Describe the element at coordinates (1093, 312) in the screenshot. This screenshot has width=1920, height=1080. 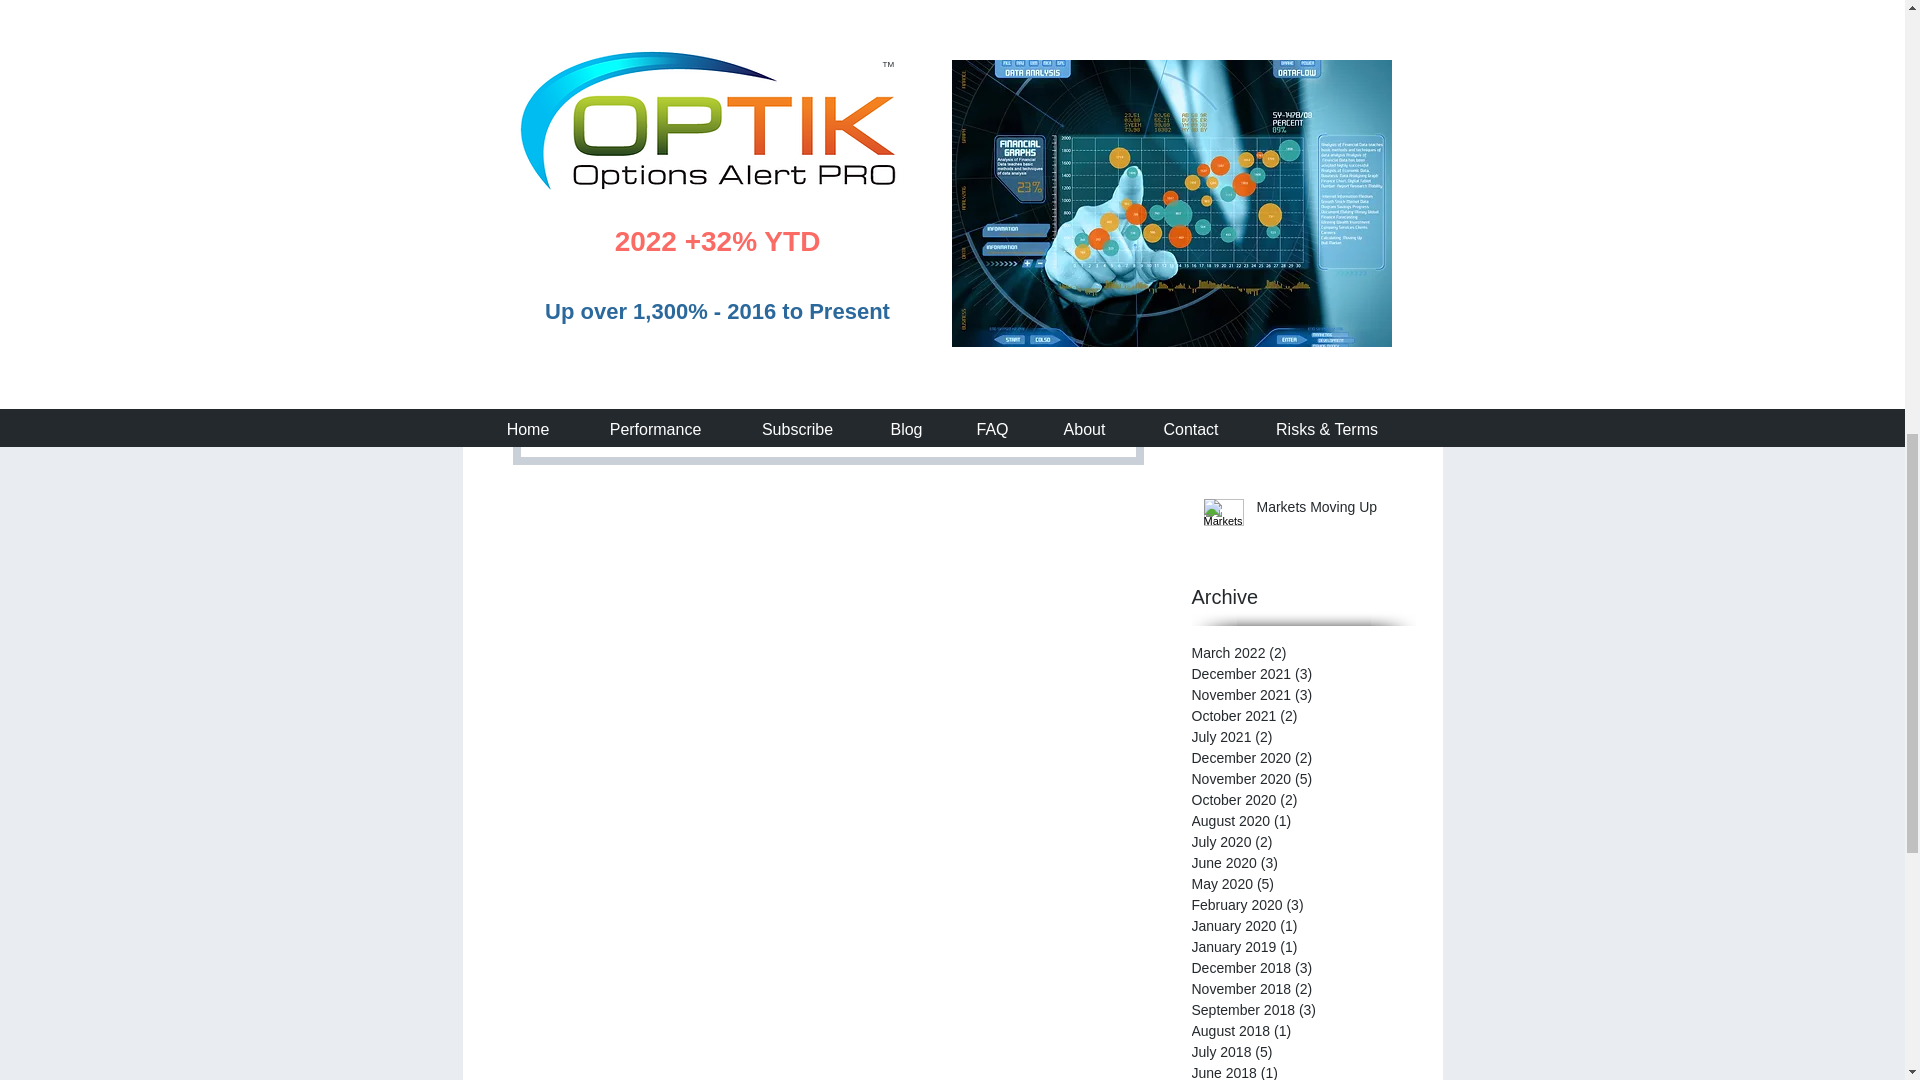
I see `Post not marked as liked` at that location.